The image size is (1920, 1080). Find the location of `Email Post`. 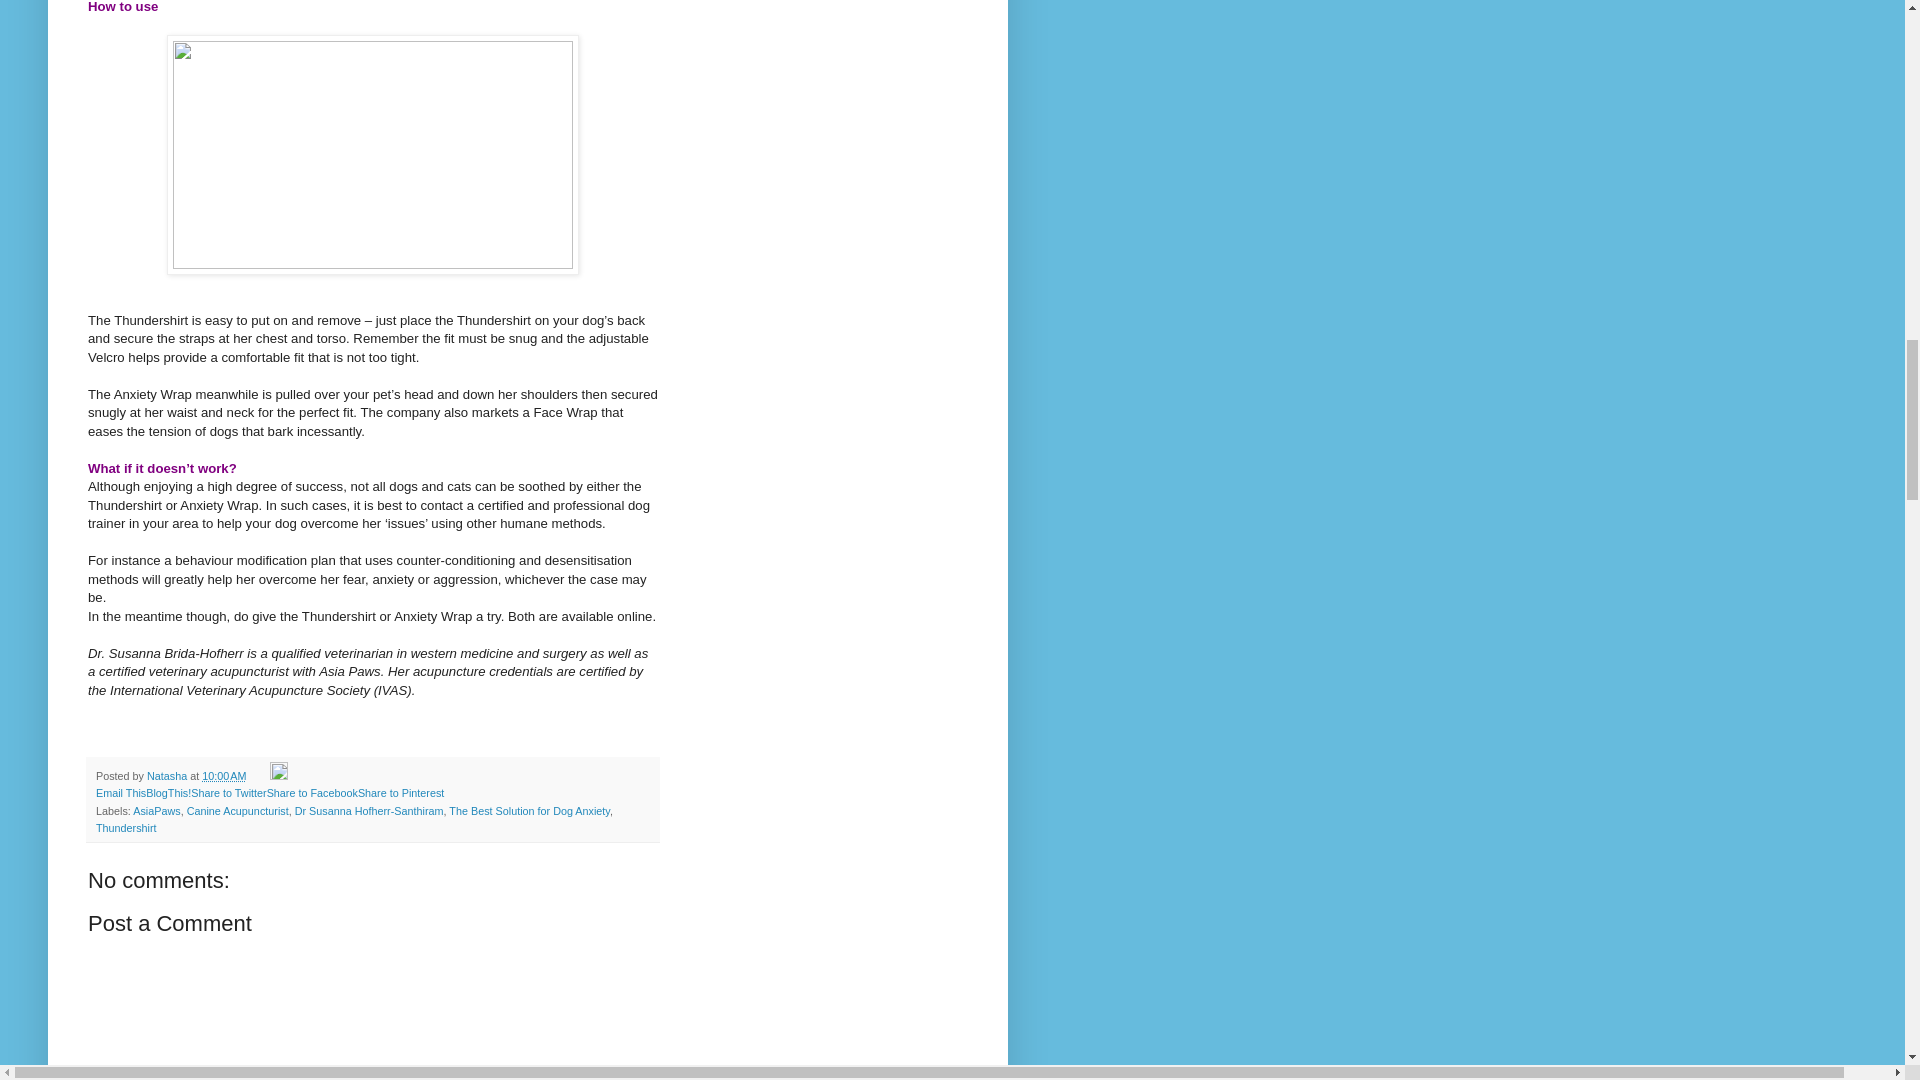

Email Post is located at coordinates (260, 776).